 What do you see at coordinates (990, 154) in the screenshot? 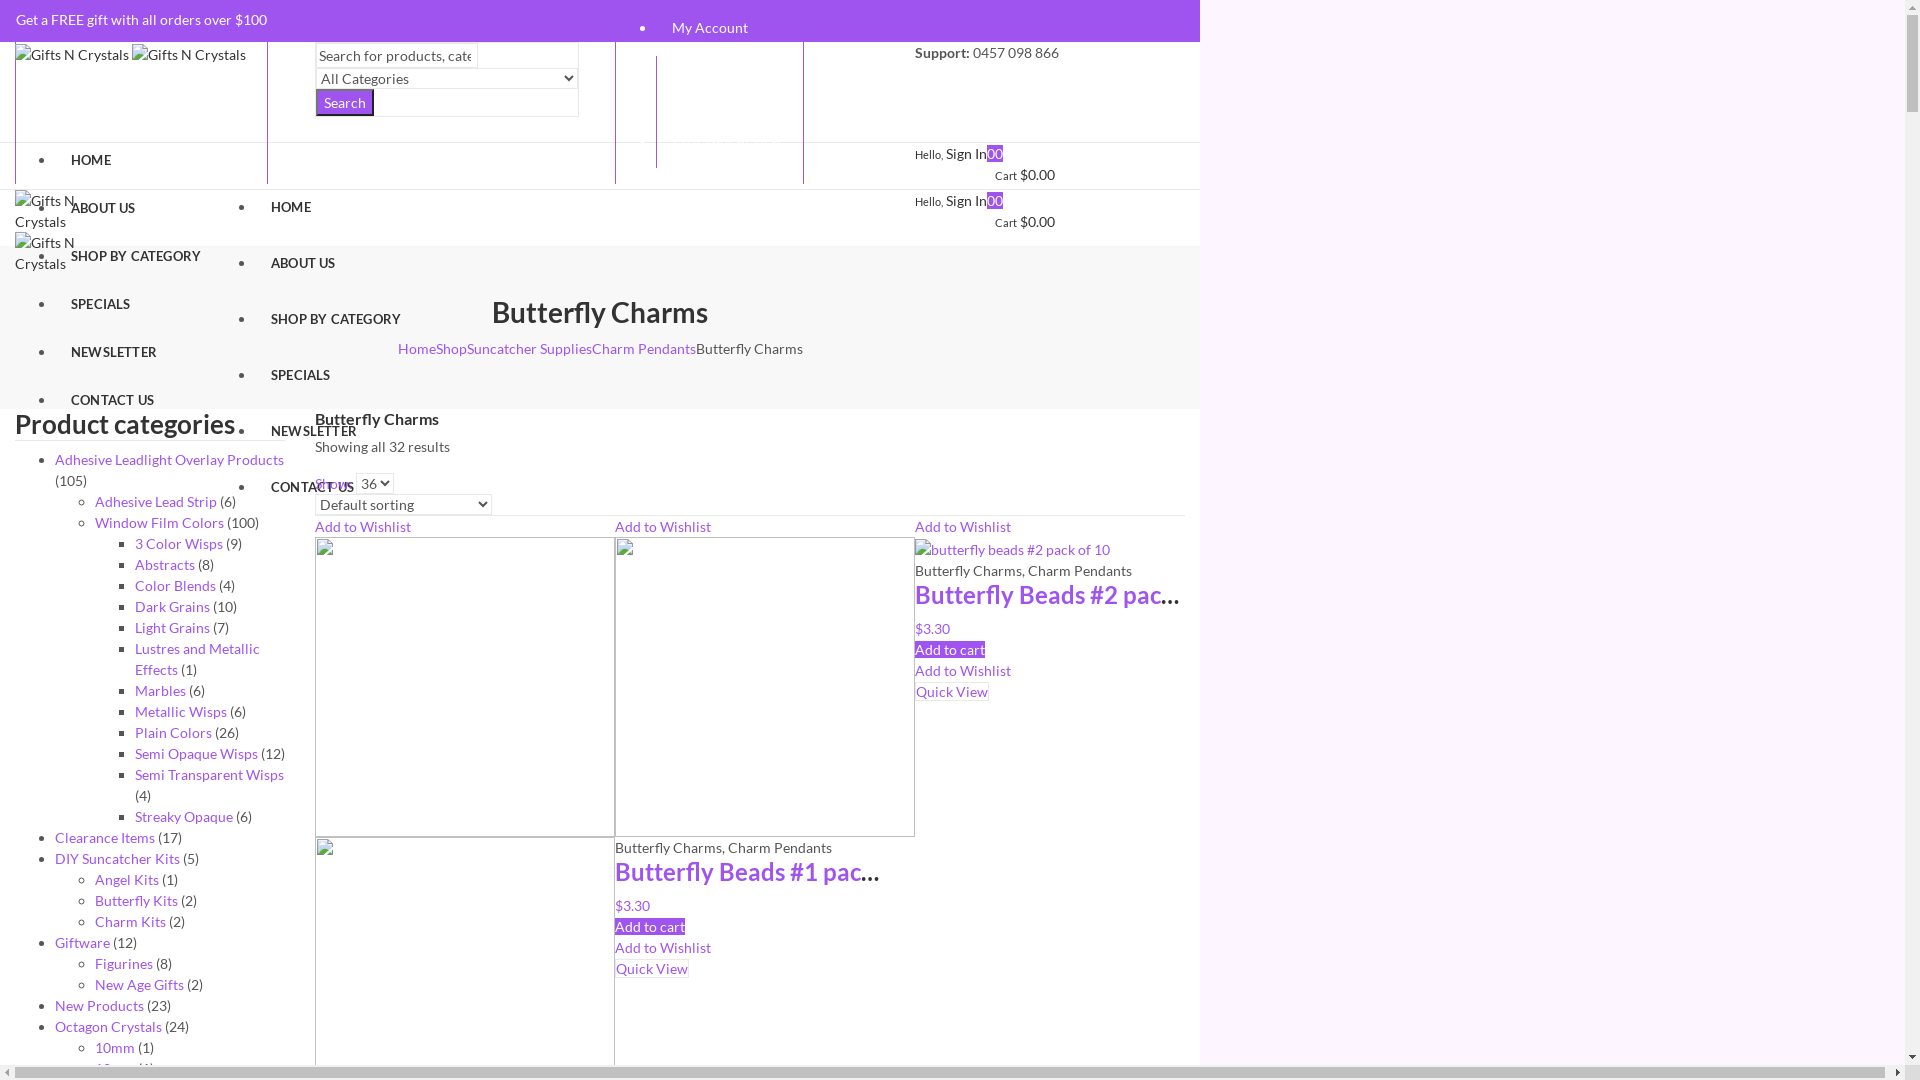
I see `0` at bounding box center [990, 154].